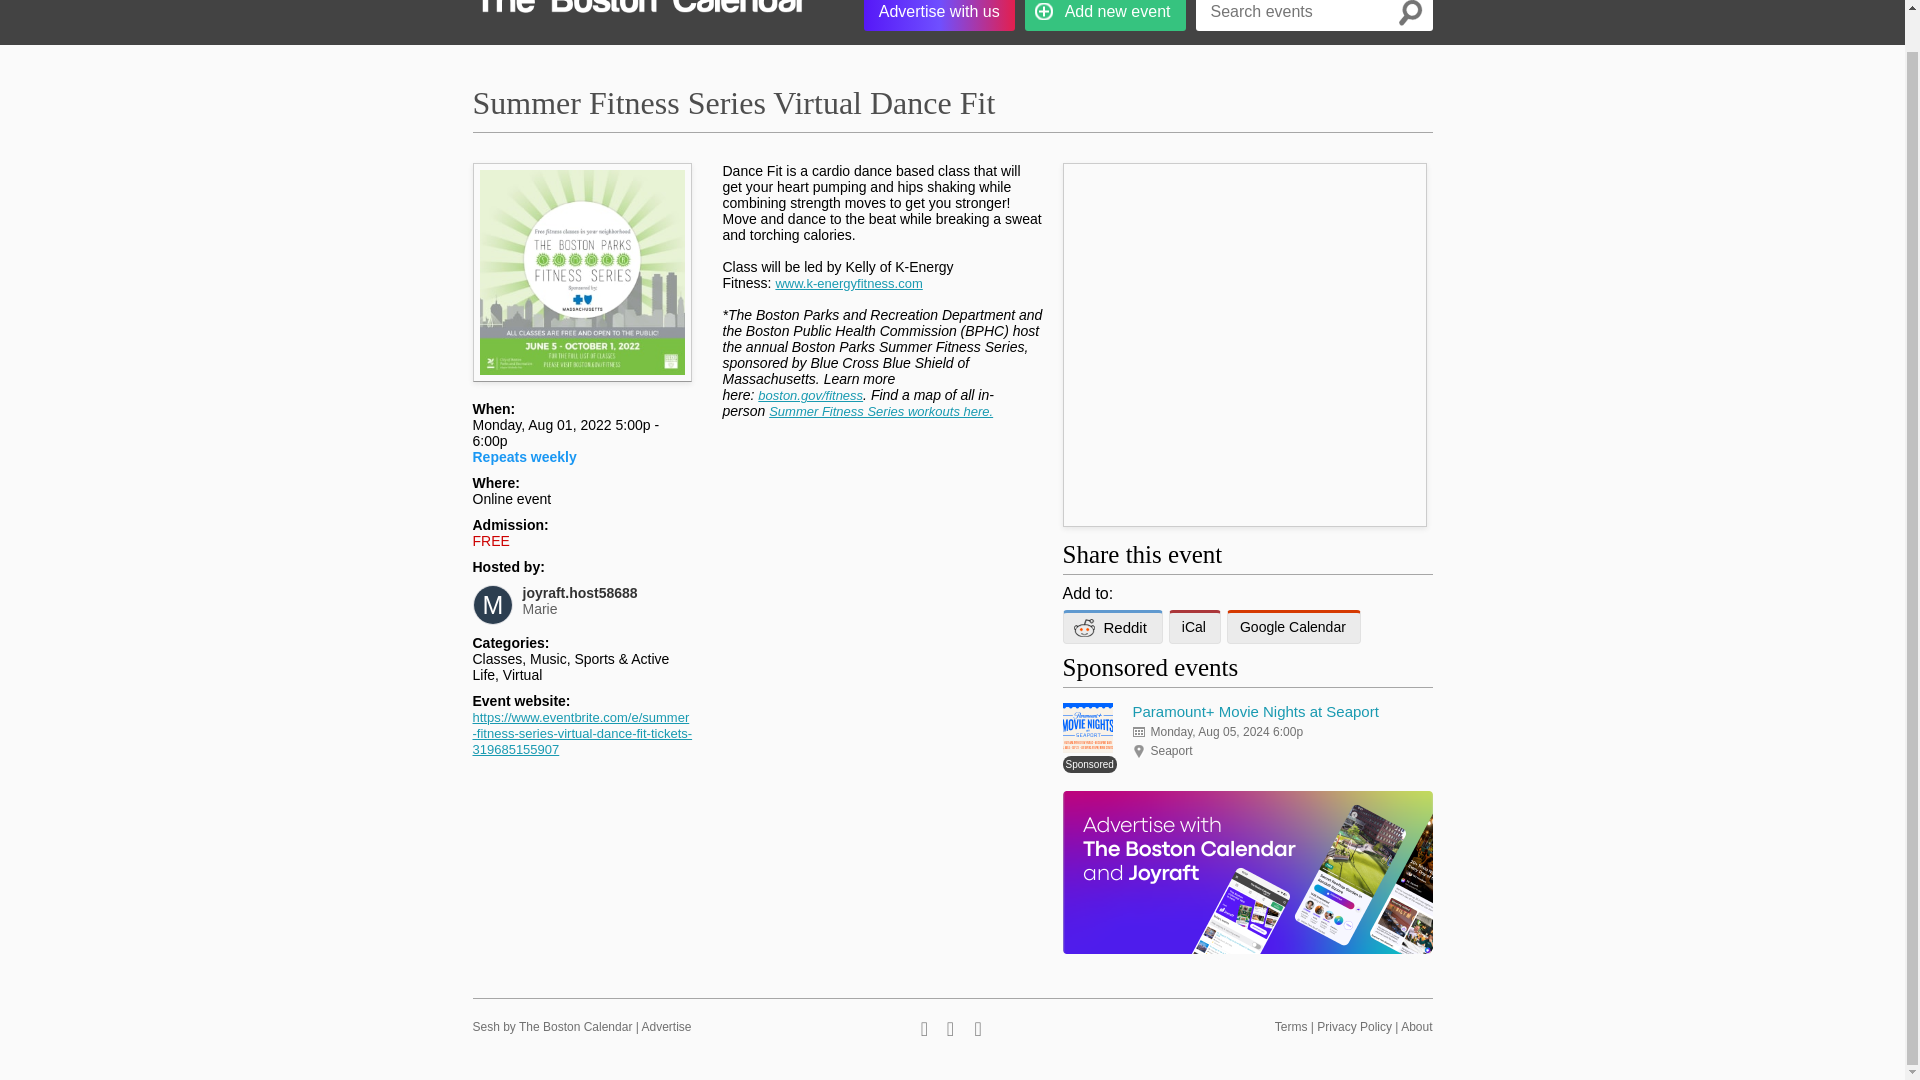 This screenshot has height=1080, width=1920. Describe the element at coordinates (1111, 626) in the screenshot. I see `Summer Fitness Series workouts here.` at that location.